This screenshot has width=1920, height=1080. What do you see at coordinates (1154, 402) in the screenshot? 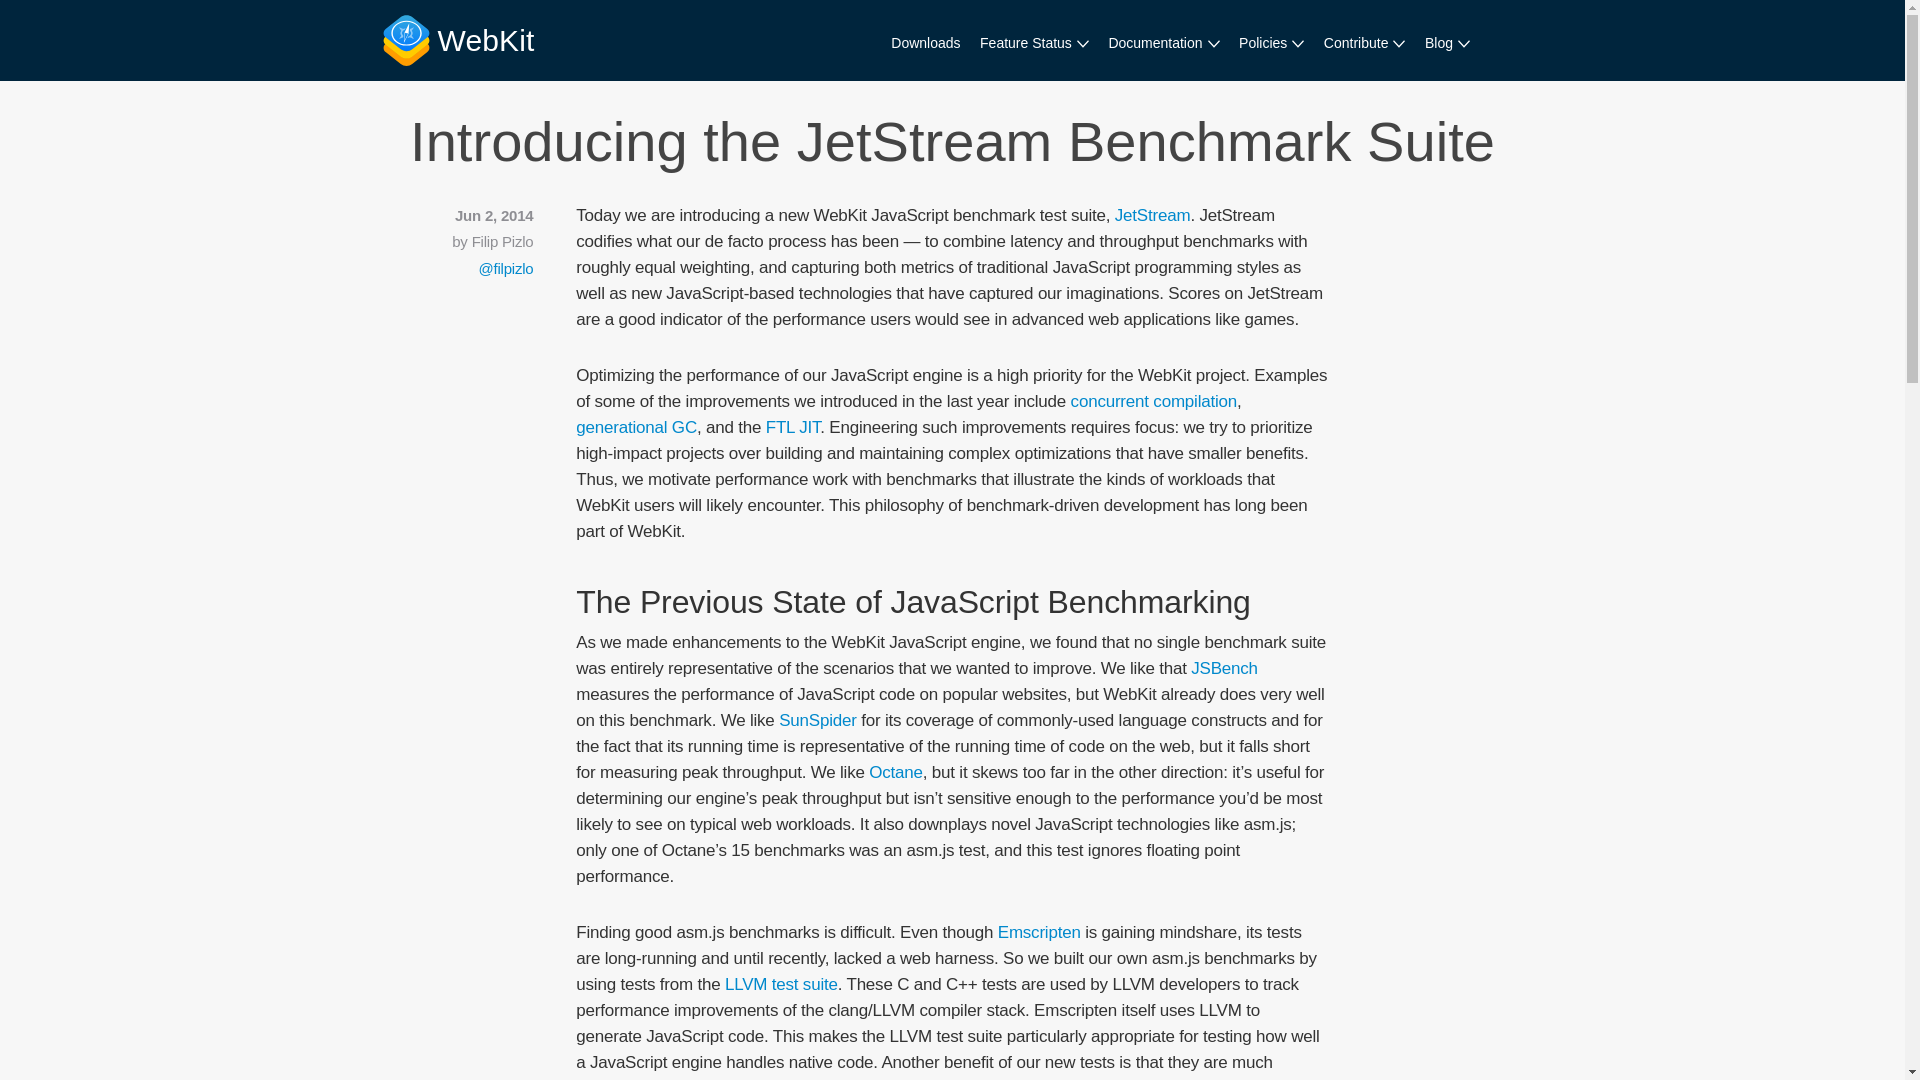
I see `concurrent compilation` at bounding box center [1154, 402].